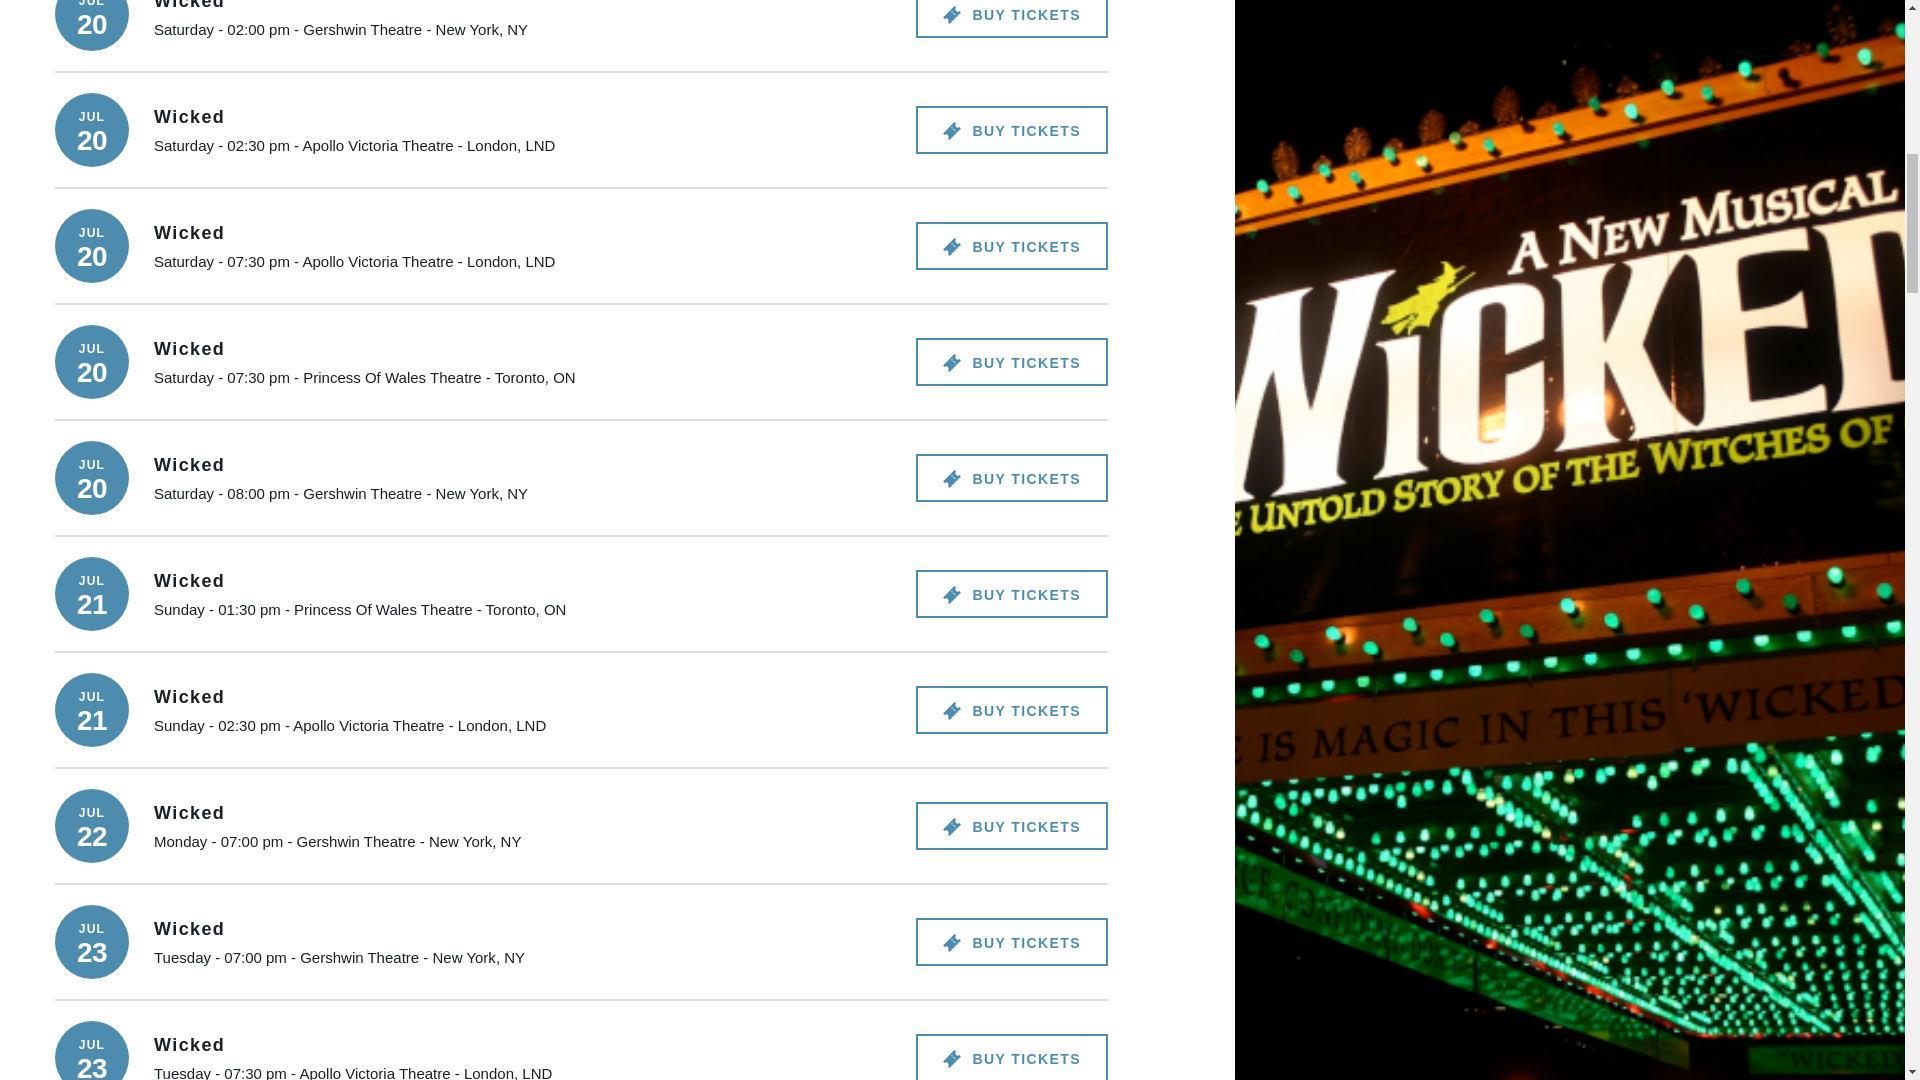 The height and width of the screenshot is (1080, 1920). I want to click on BUY TICKETS, so click(1011, 362).